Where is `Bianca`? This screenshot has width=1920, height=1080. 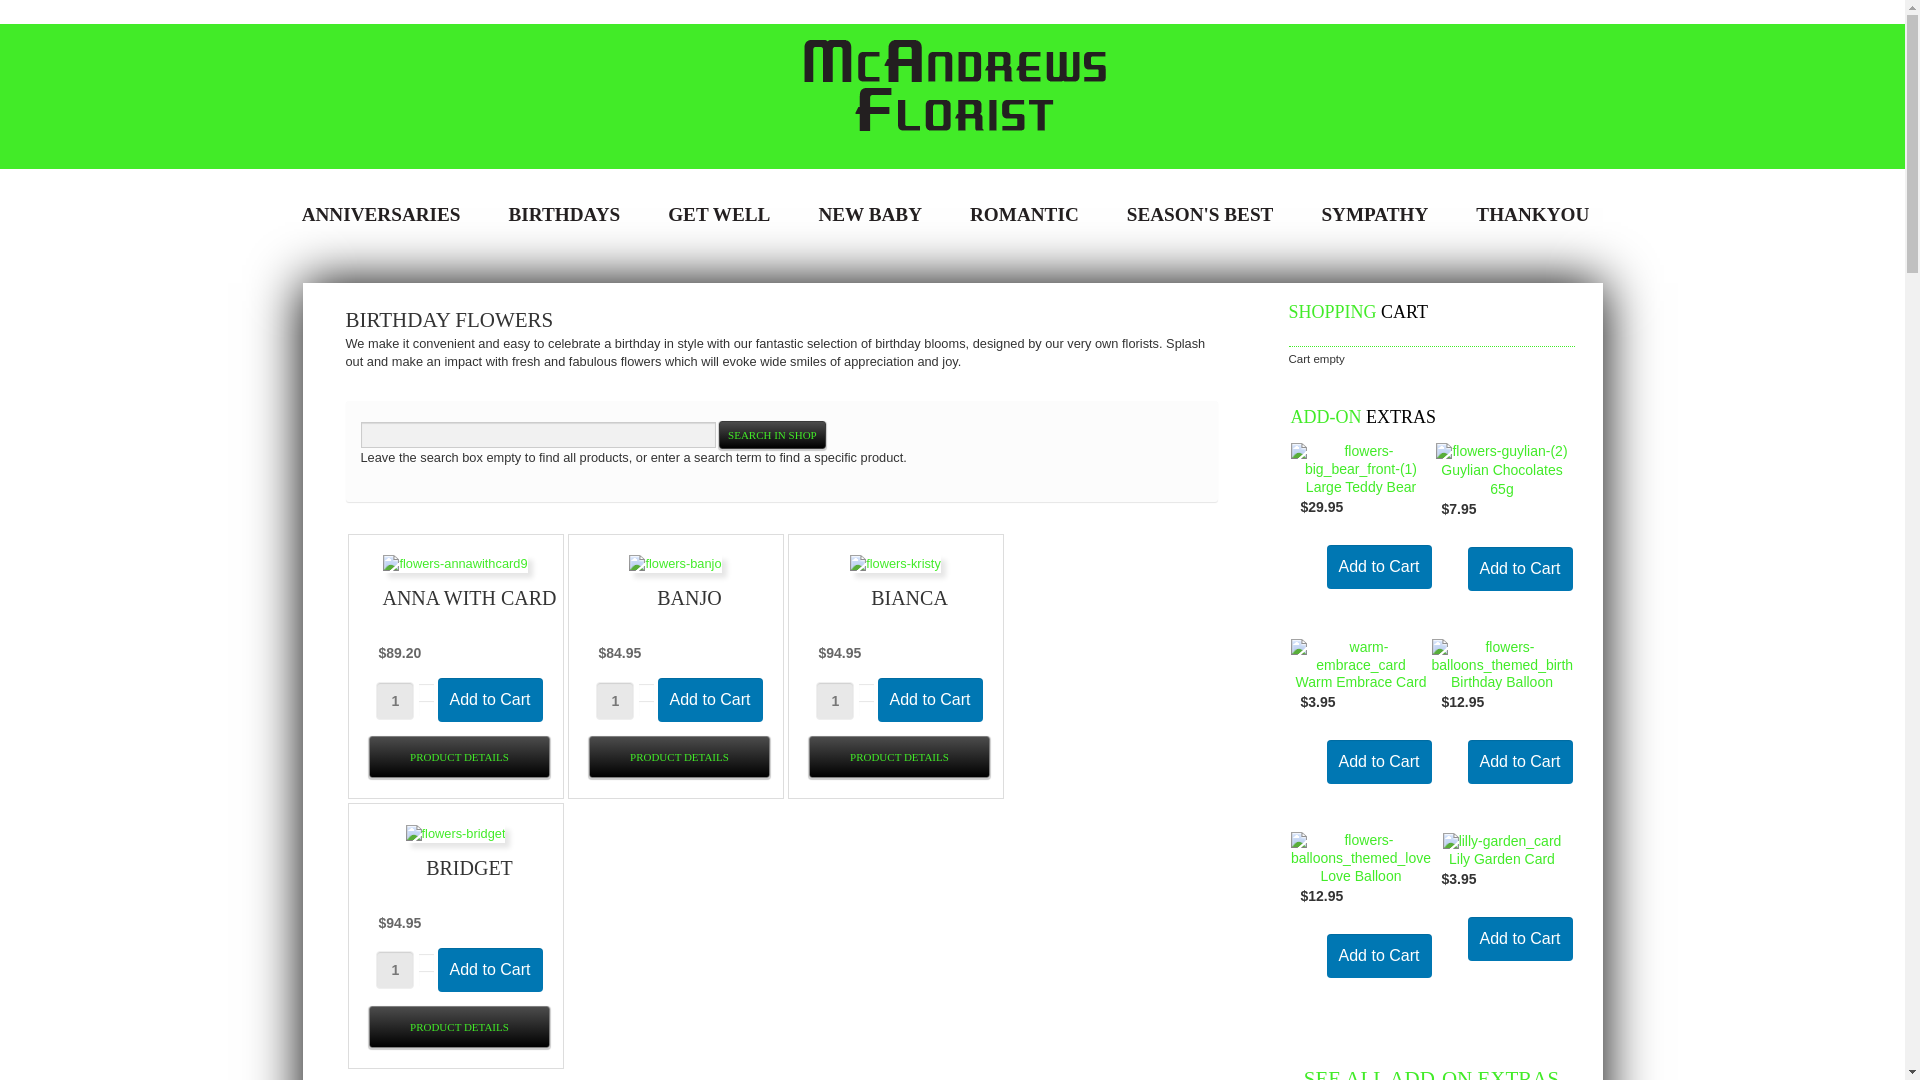
Bianca is located at coordinates (896, 564).